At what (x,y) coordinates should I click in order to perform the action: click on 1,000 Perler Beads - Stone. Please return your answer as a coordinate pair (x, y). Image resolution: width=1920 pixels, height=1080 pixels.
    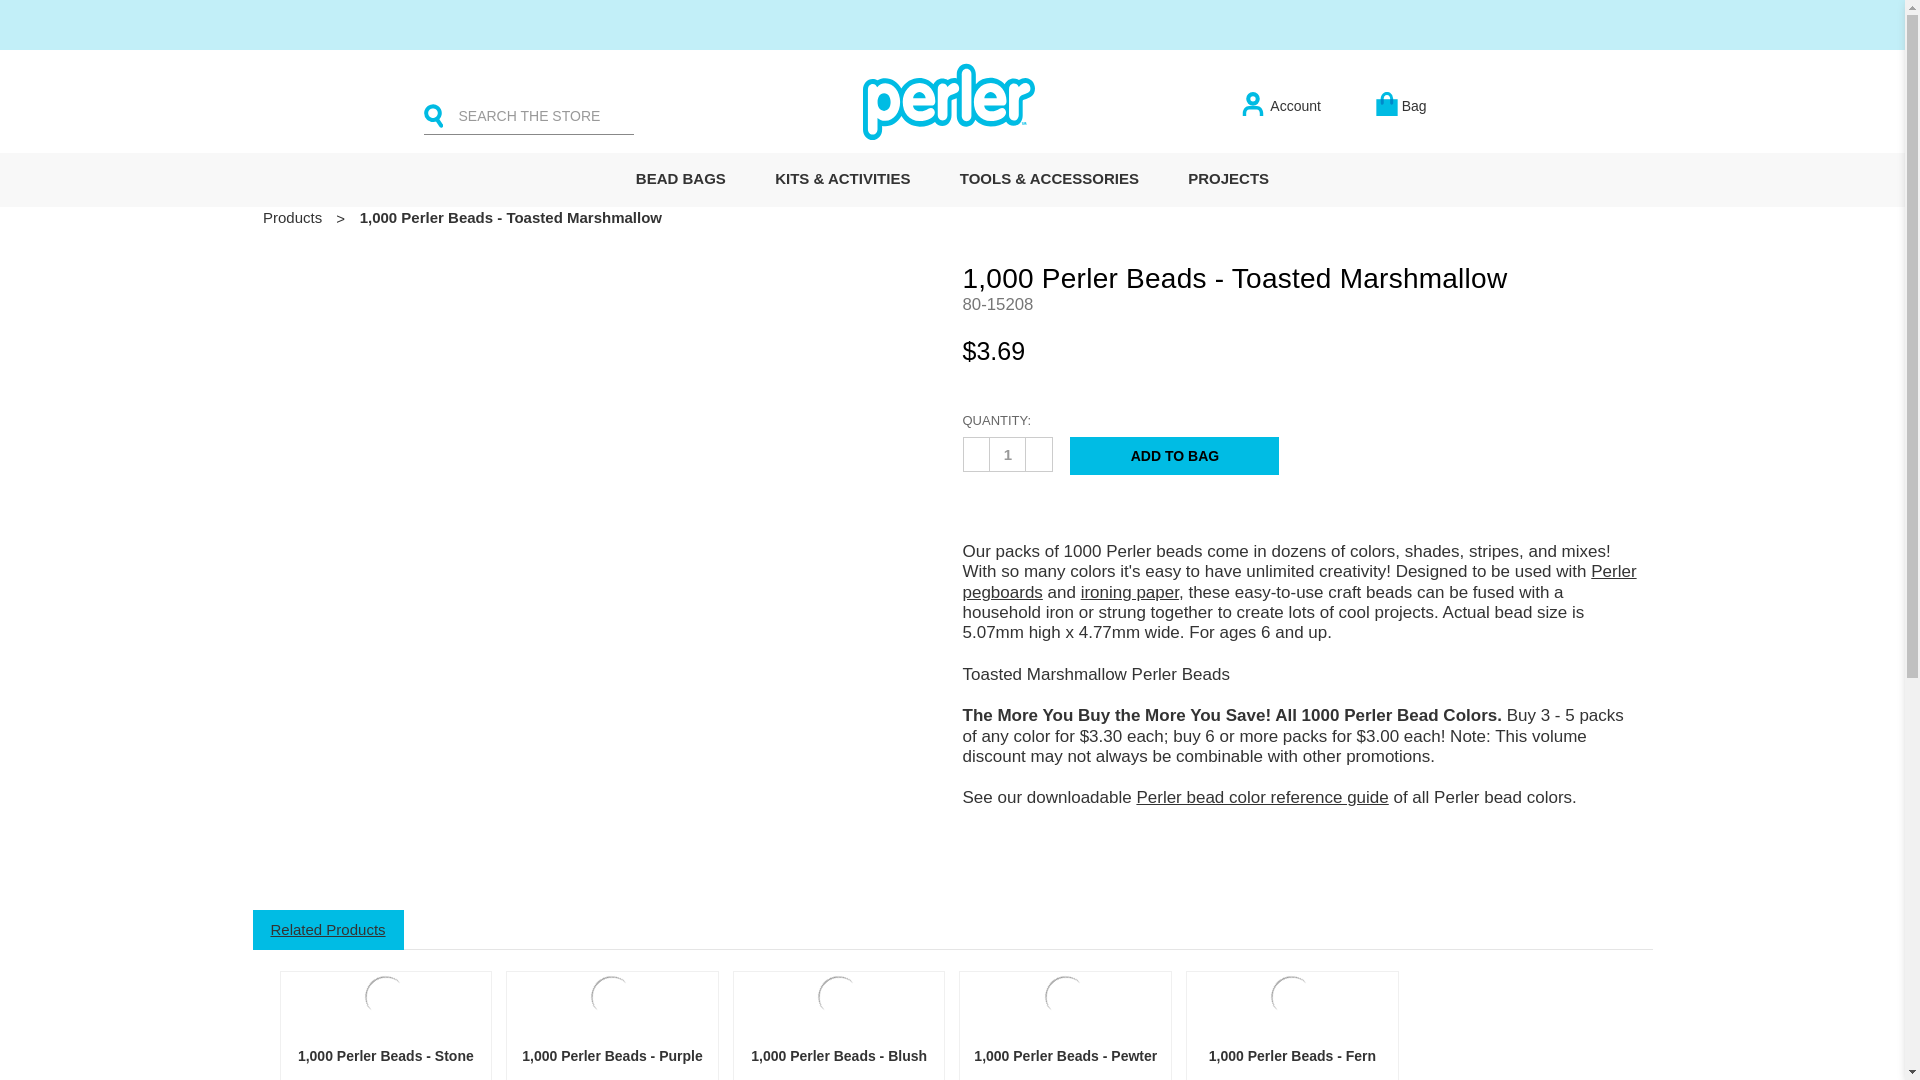
    Looking at the image, I should click on (386, 1055).